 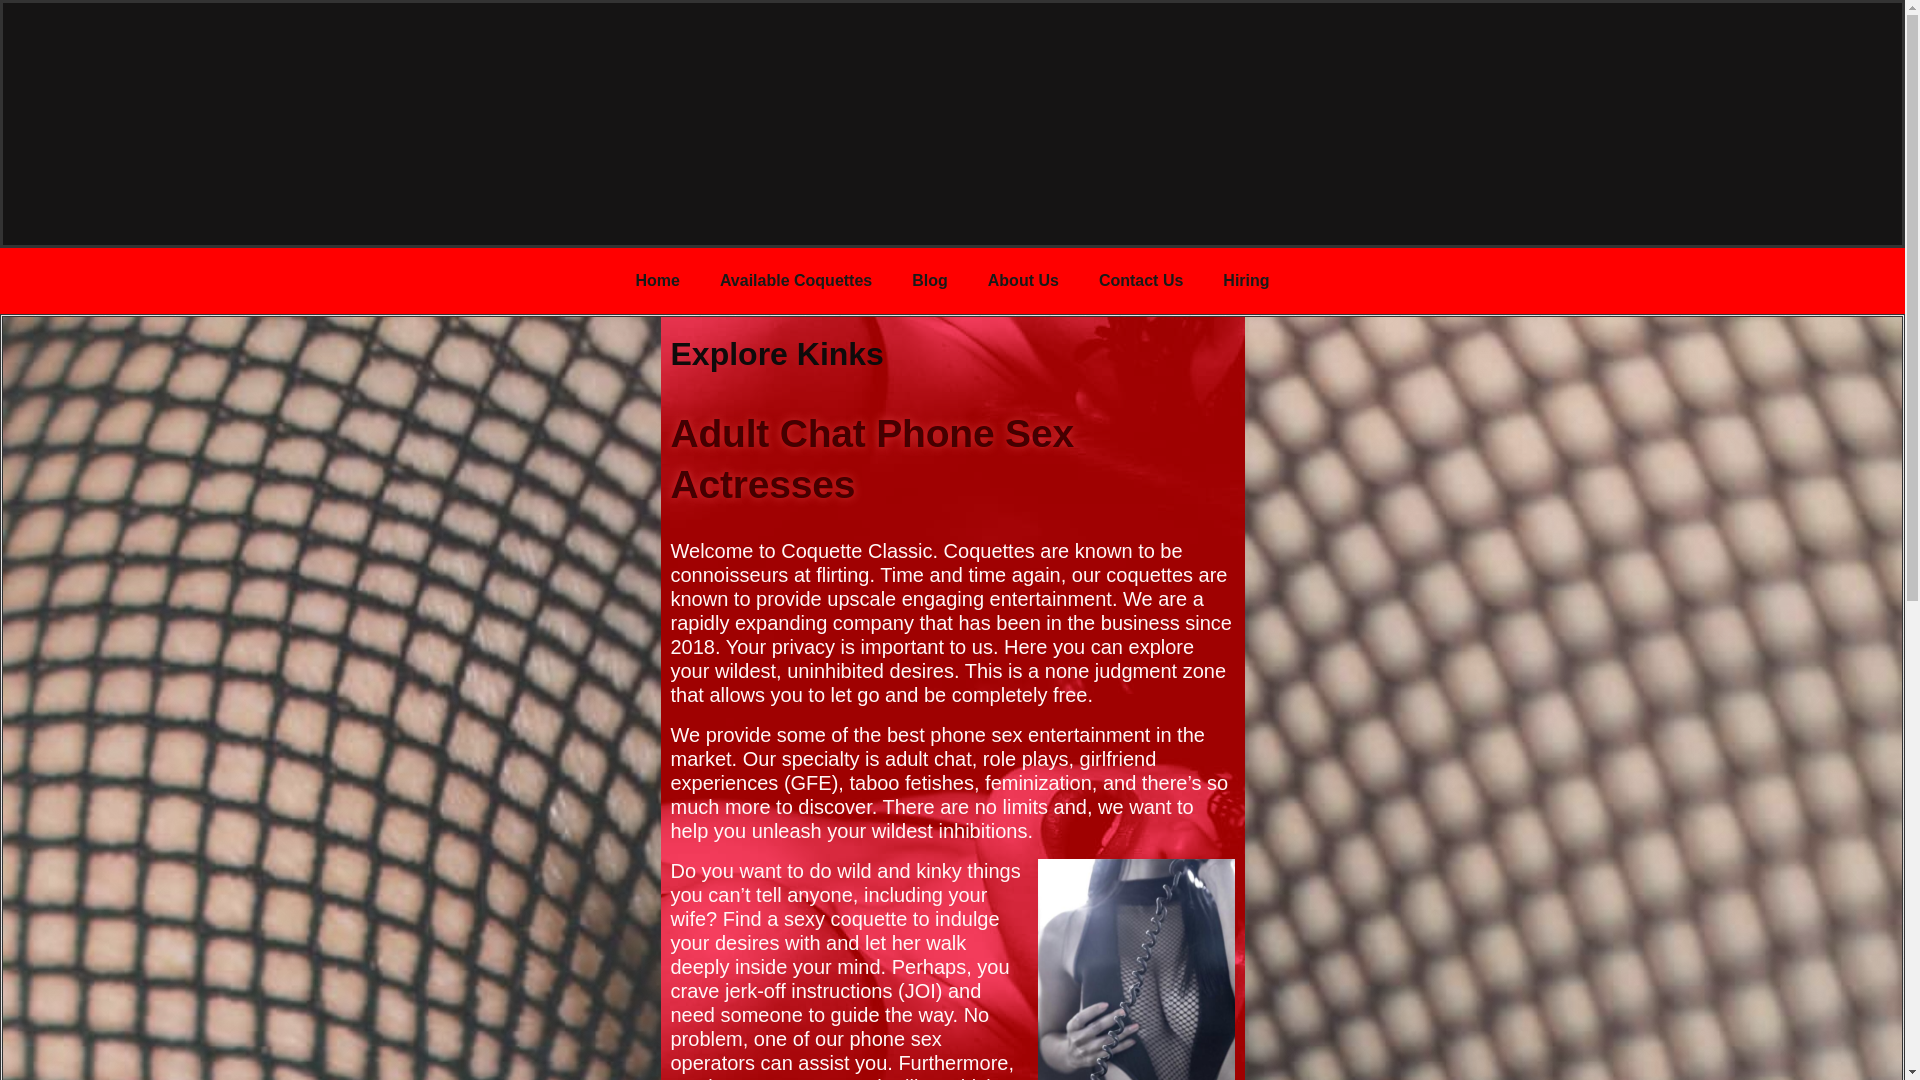 I want to click on Home, so click(x=656, y=280).